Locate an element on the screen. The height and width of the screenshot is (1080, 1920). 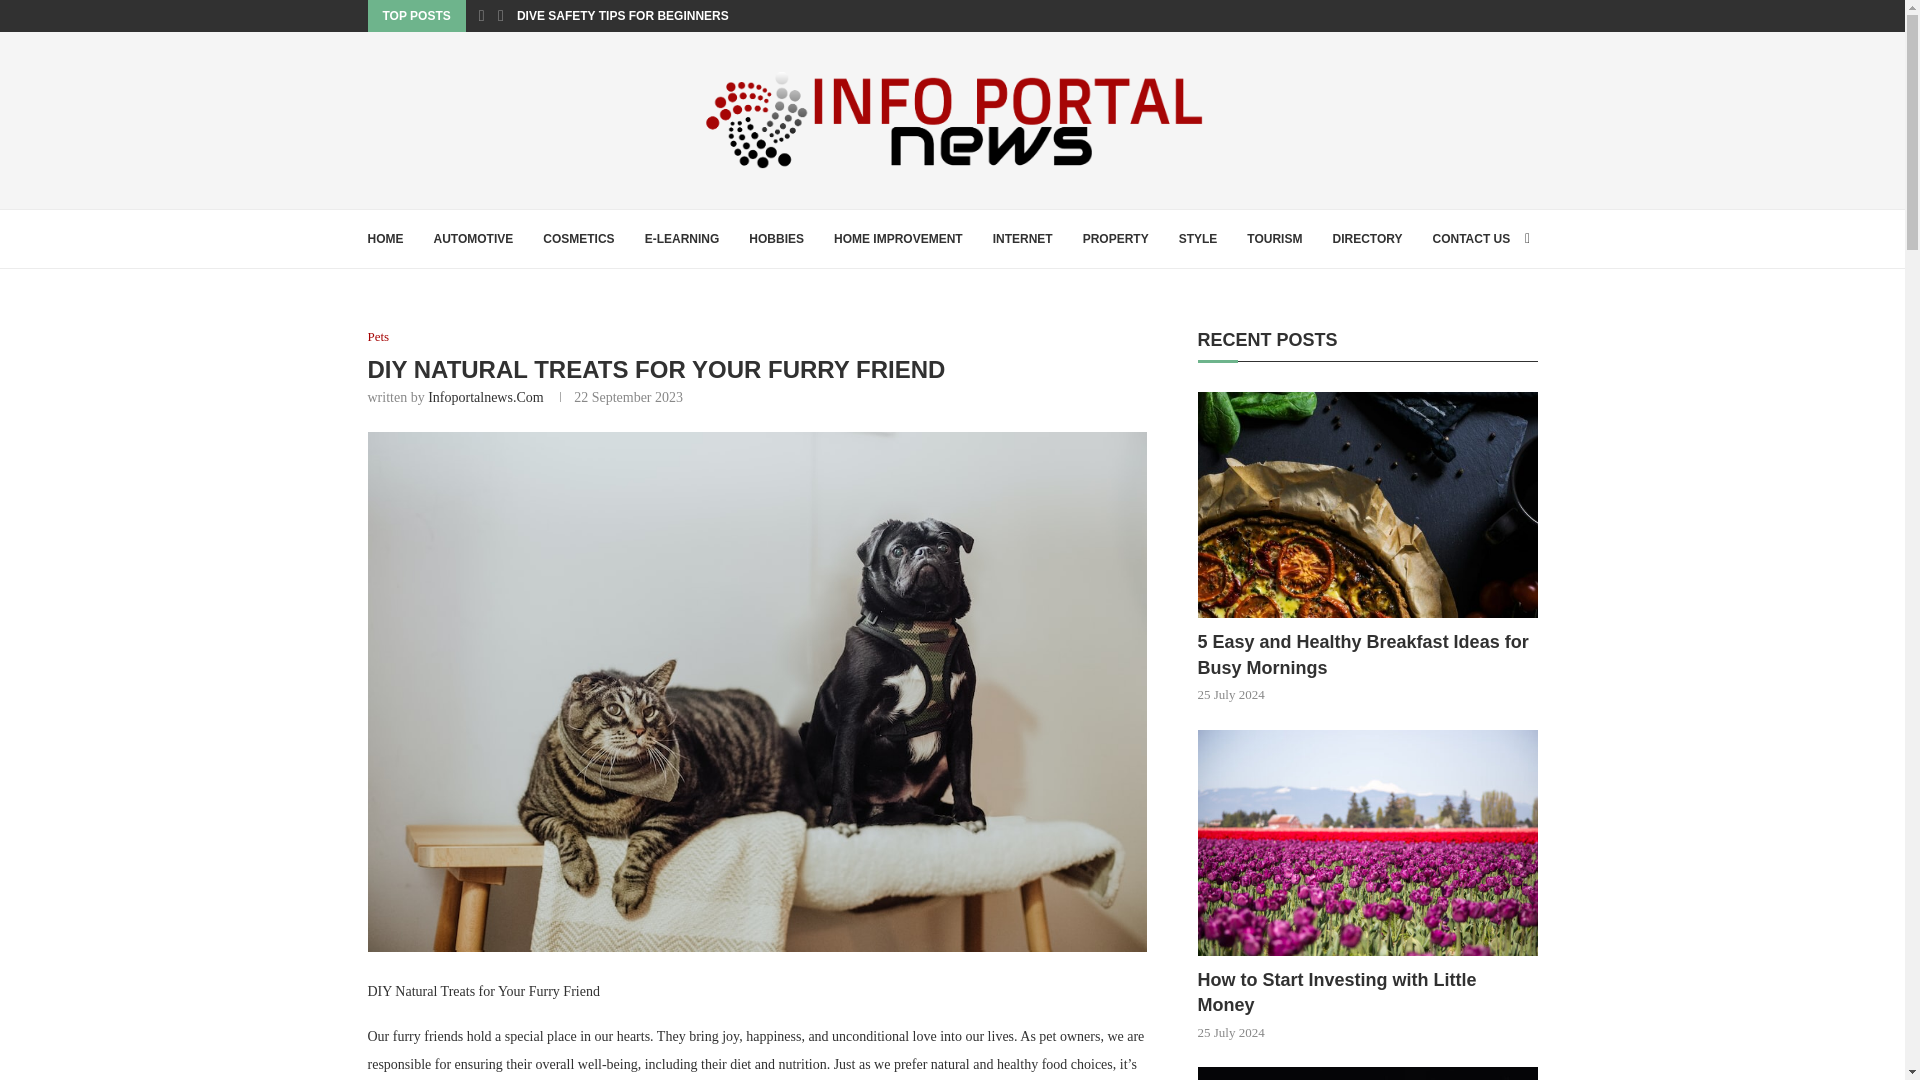
AUTOMOTIVE is located at coordinates (474, 238).